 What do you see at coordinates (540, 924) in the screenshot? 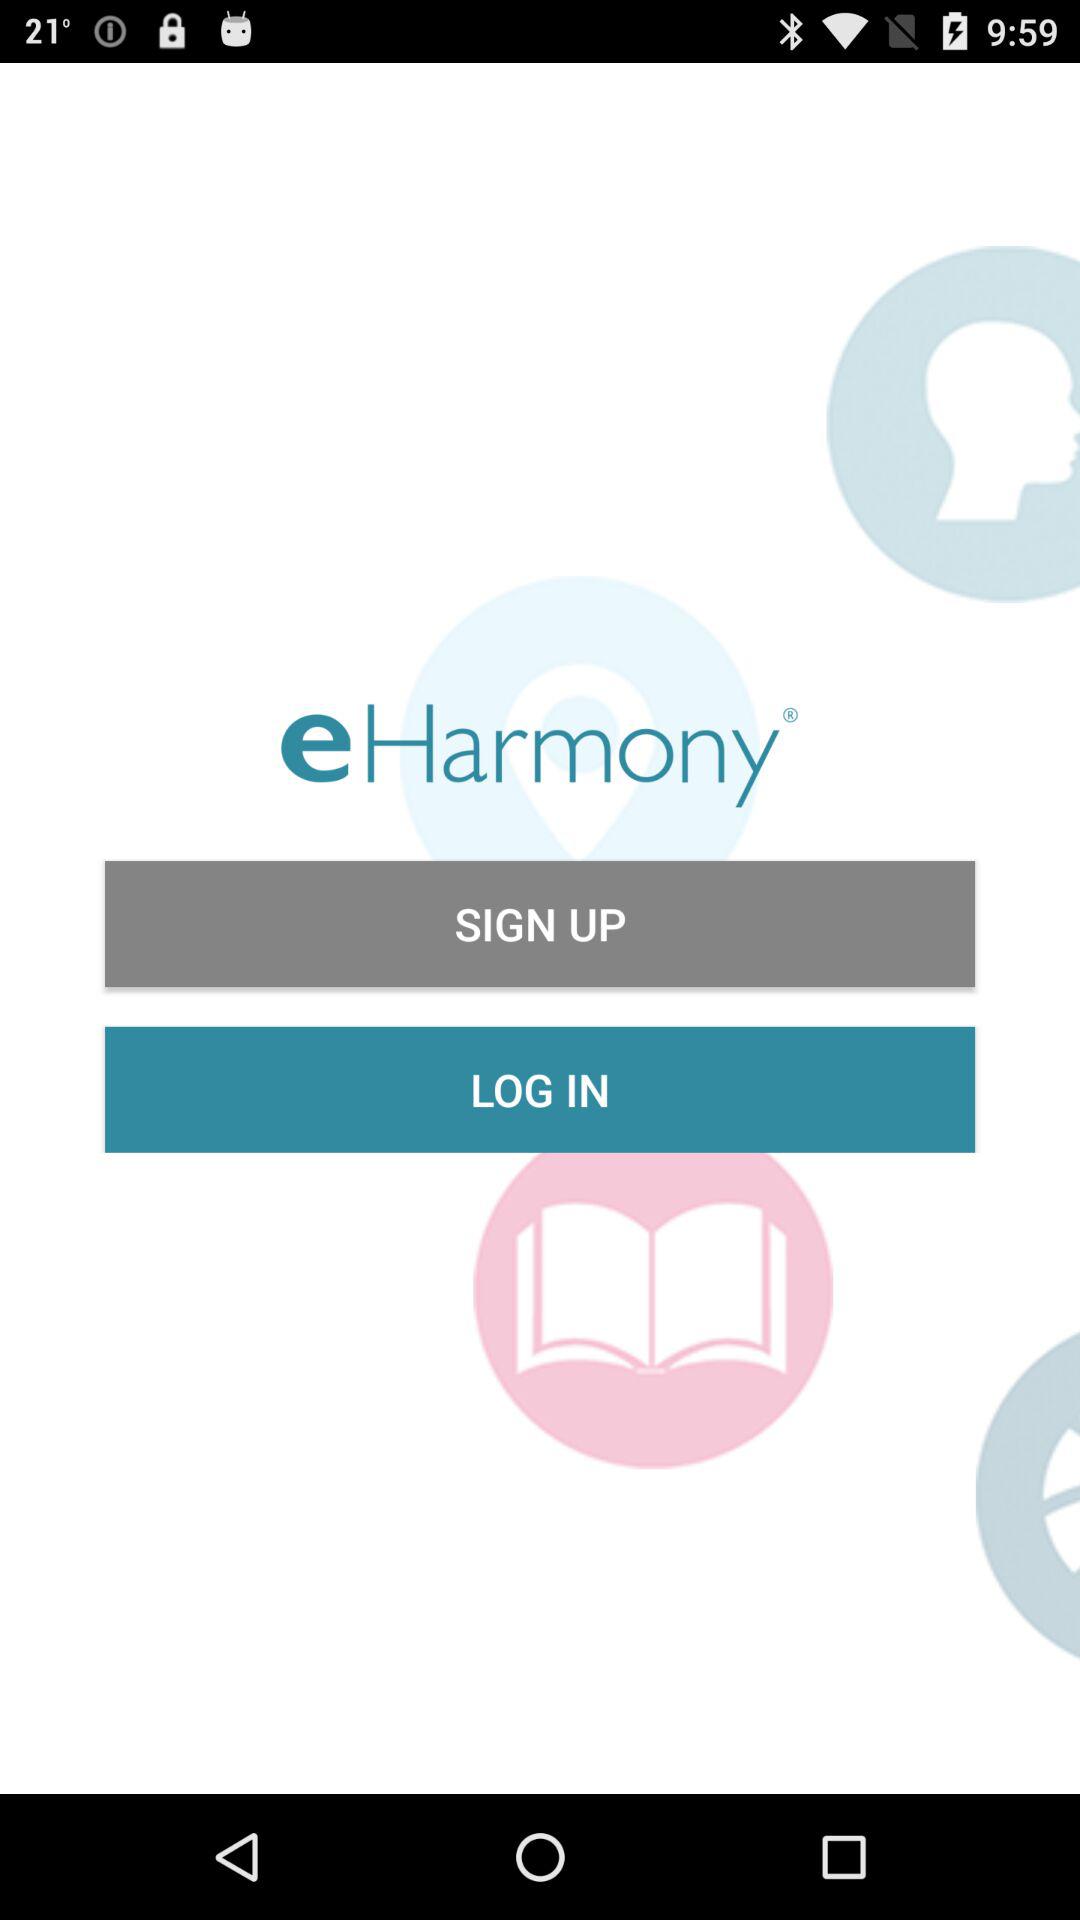
I see `scroll until sign up item` at bounding box center [540, 924].